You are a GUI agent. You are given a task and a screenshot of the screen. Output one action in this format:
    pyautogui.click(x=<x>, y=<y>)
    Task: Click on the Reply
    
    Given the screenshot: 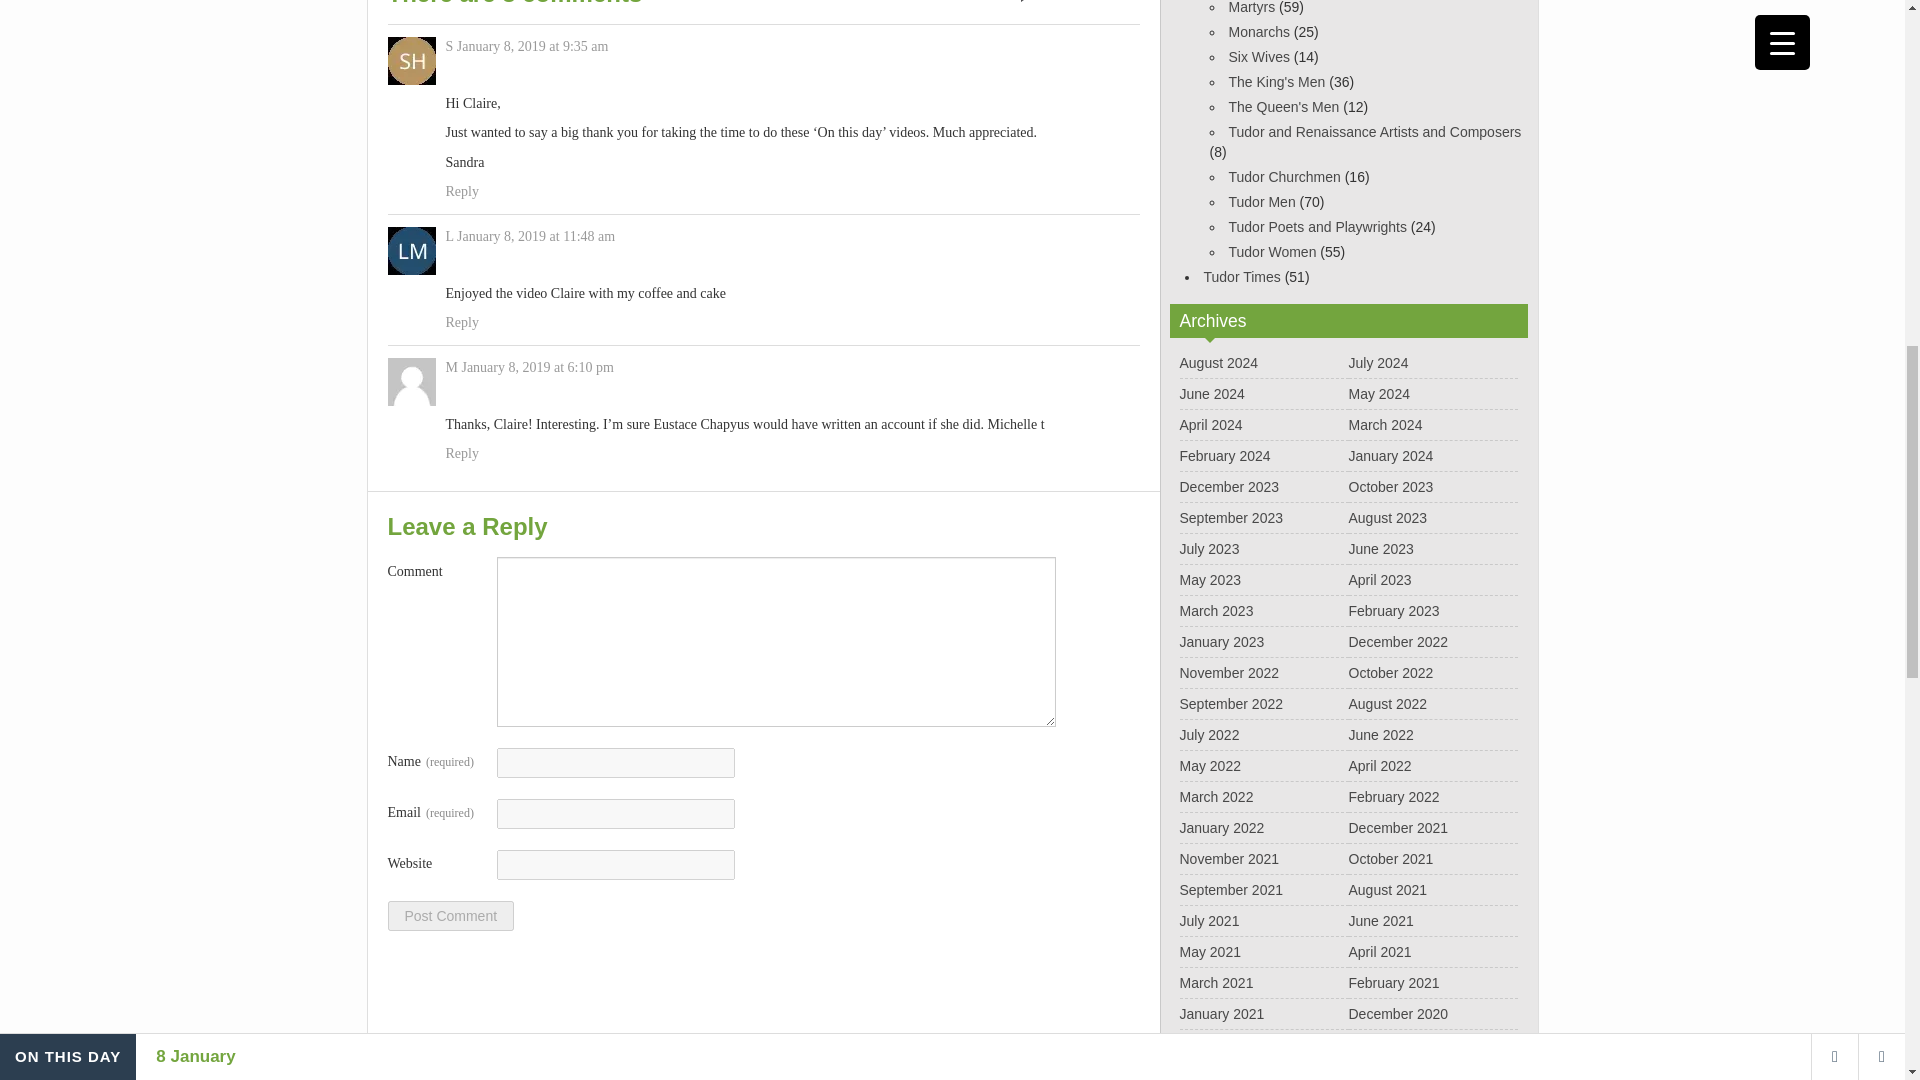 What is the action you would take?
    pyautogui.click(x=462, y=454)
    